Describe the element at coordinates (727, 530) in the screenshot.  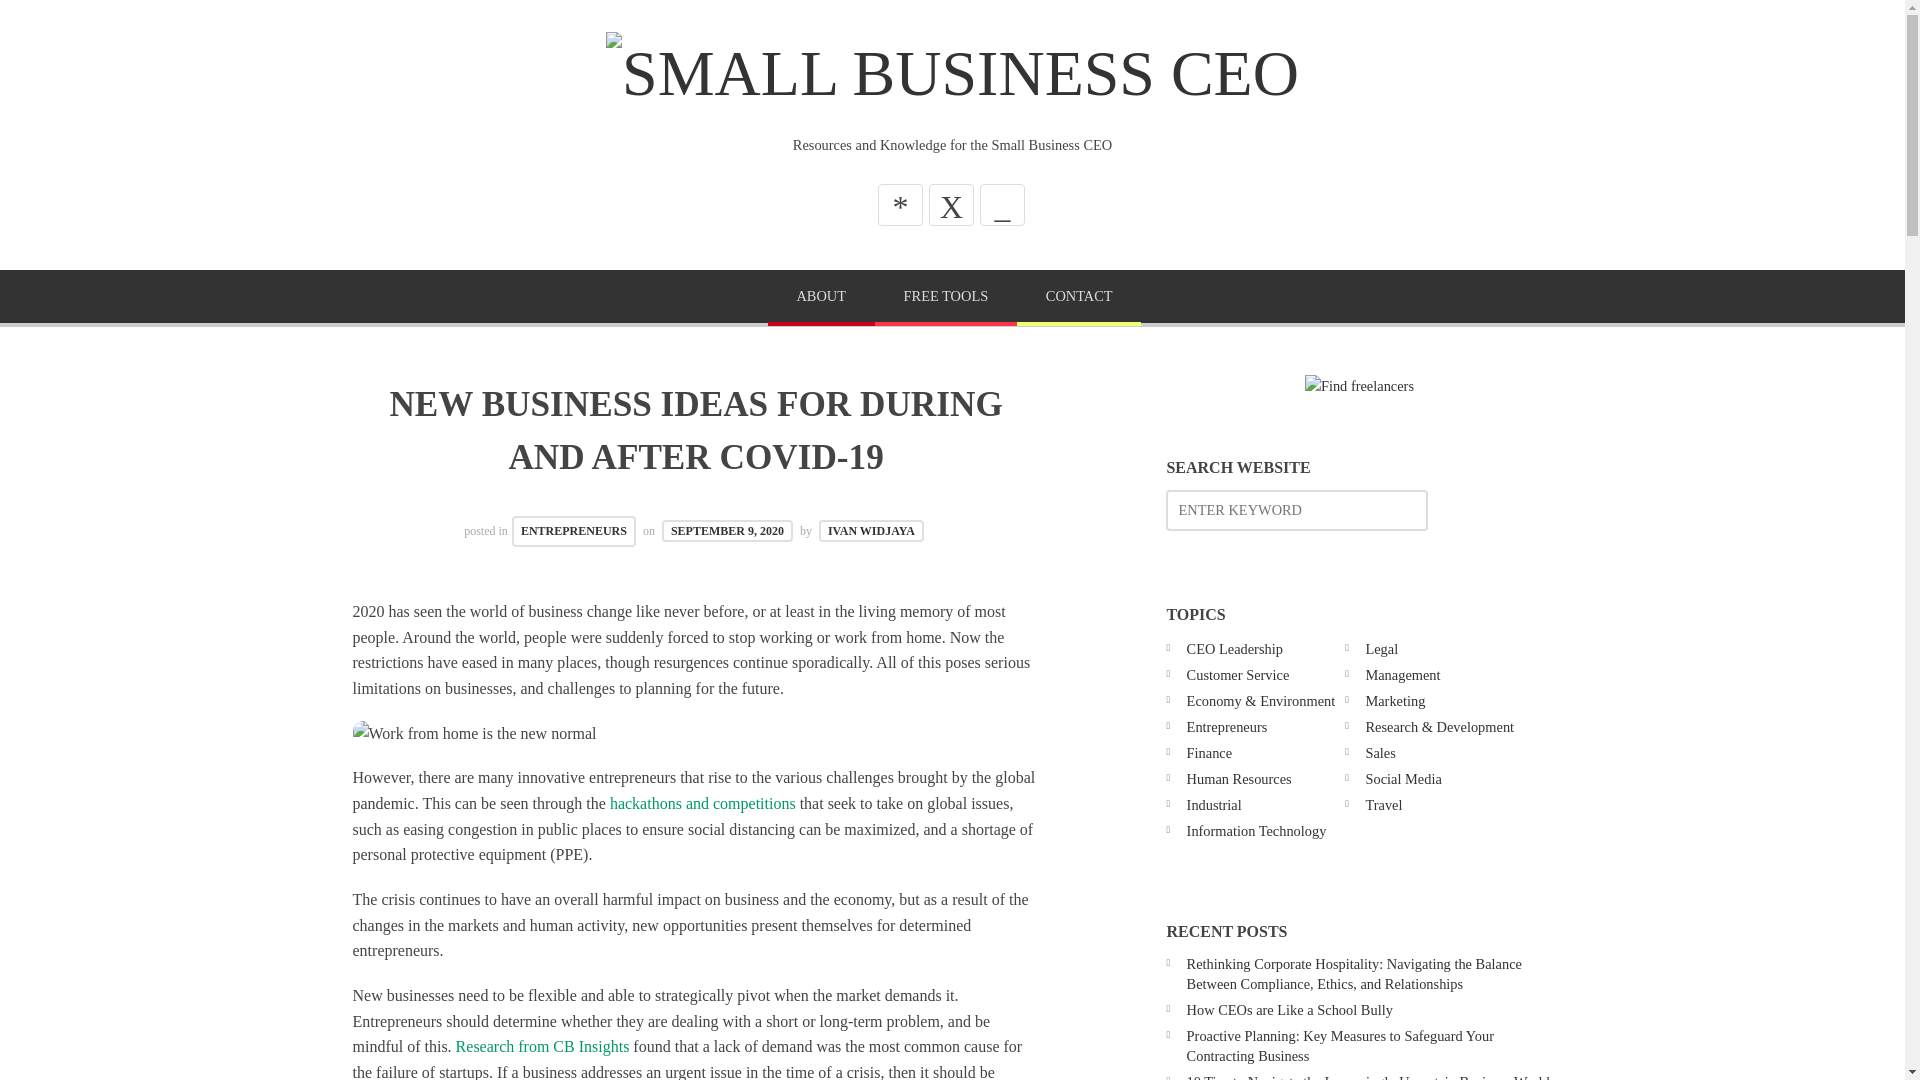
I see `SEPTEMBER 9, 2020` at that location.